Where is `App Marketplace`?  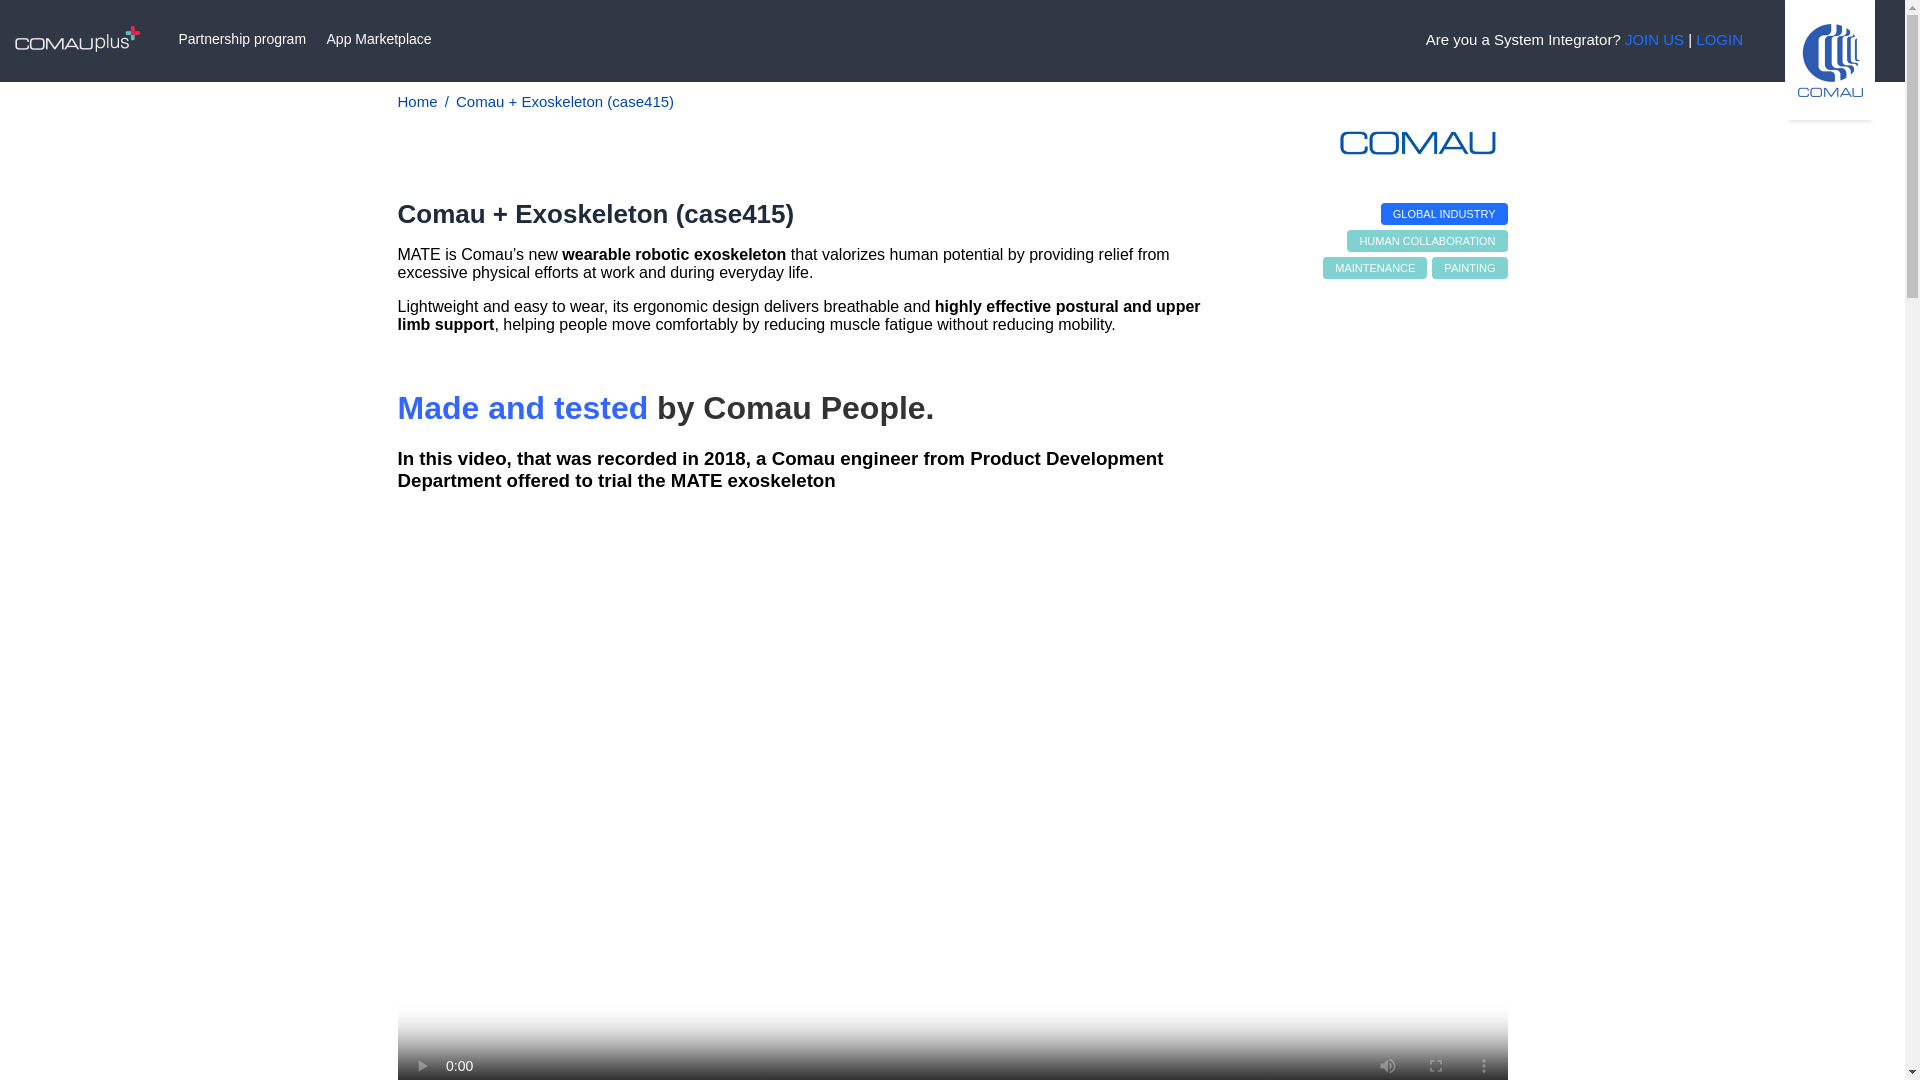
App Marketplace is located at coordinates (379, 39).